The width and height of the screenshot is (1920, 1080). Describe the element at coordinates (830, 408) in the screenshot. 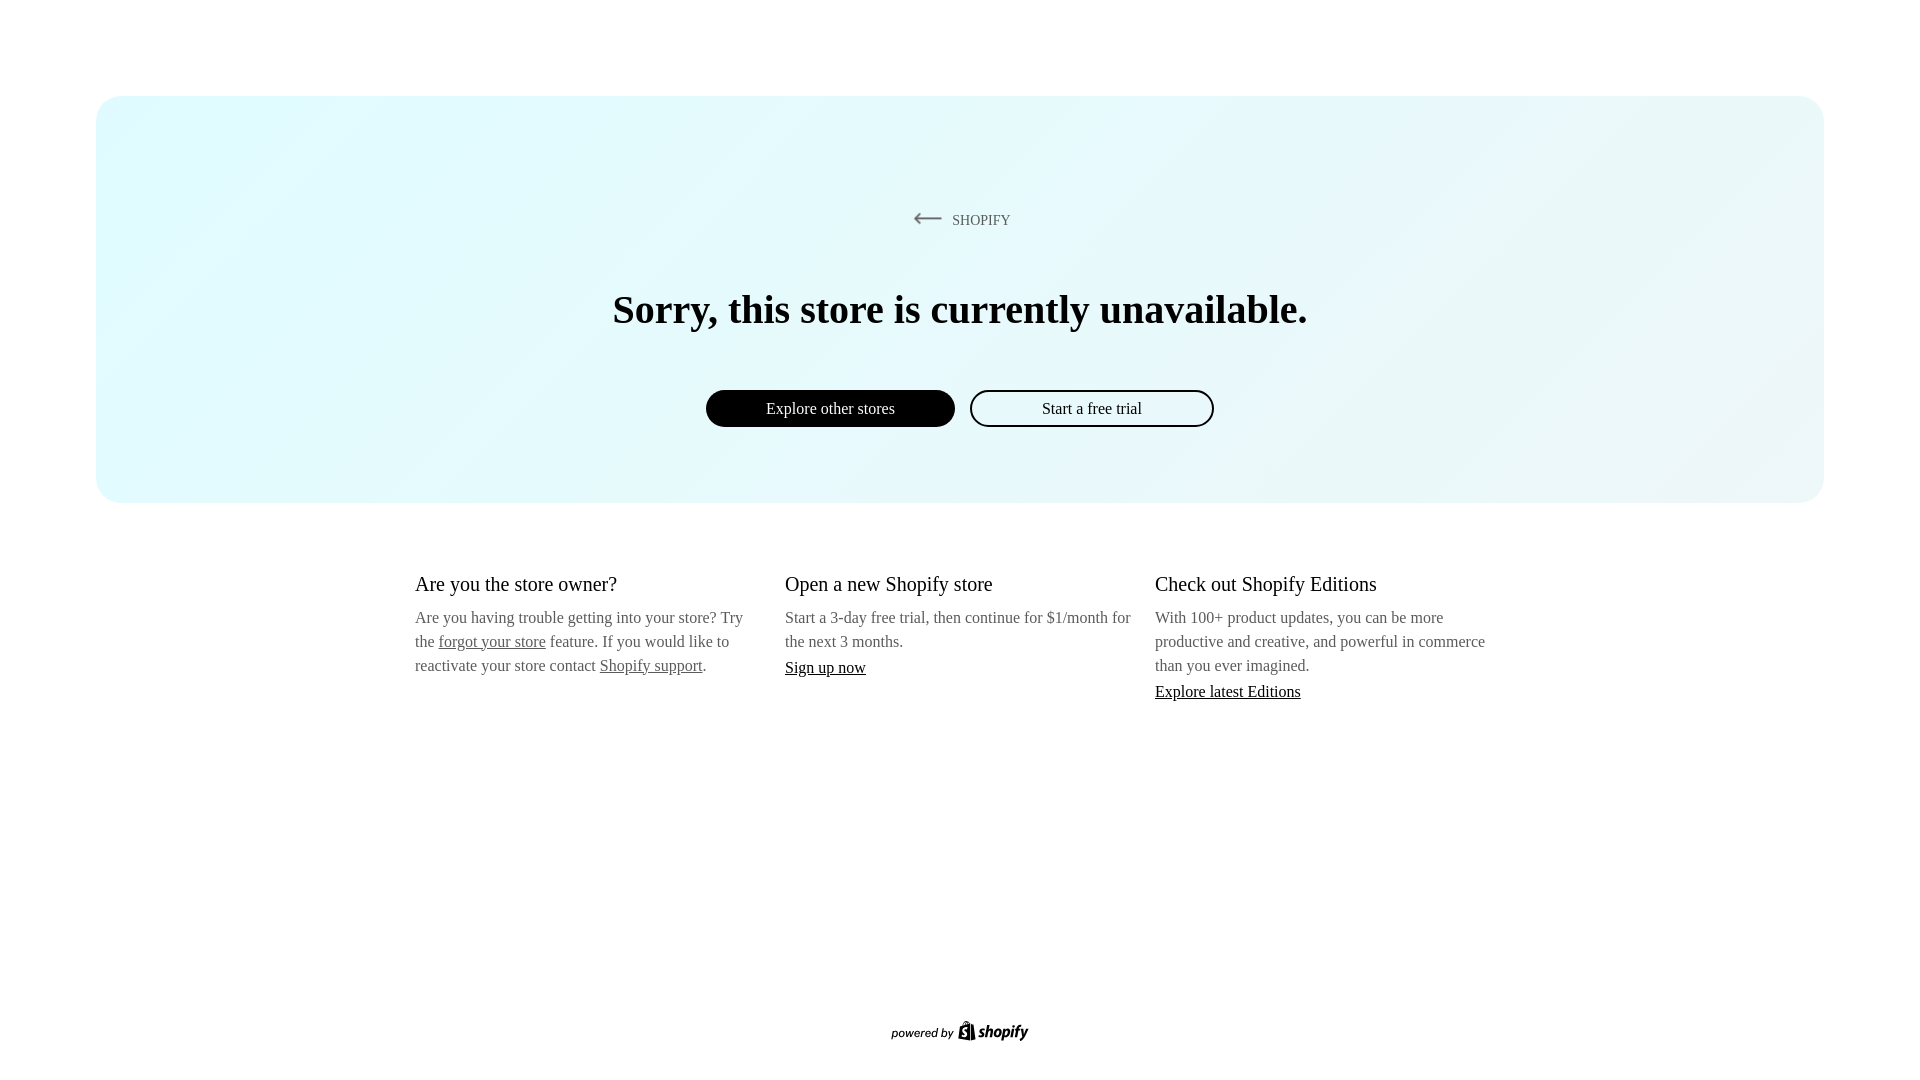

I see `Explore other stores` at that location.